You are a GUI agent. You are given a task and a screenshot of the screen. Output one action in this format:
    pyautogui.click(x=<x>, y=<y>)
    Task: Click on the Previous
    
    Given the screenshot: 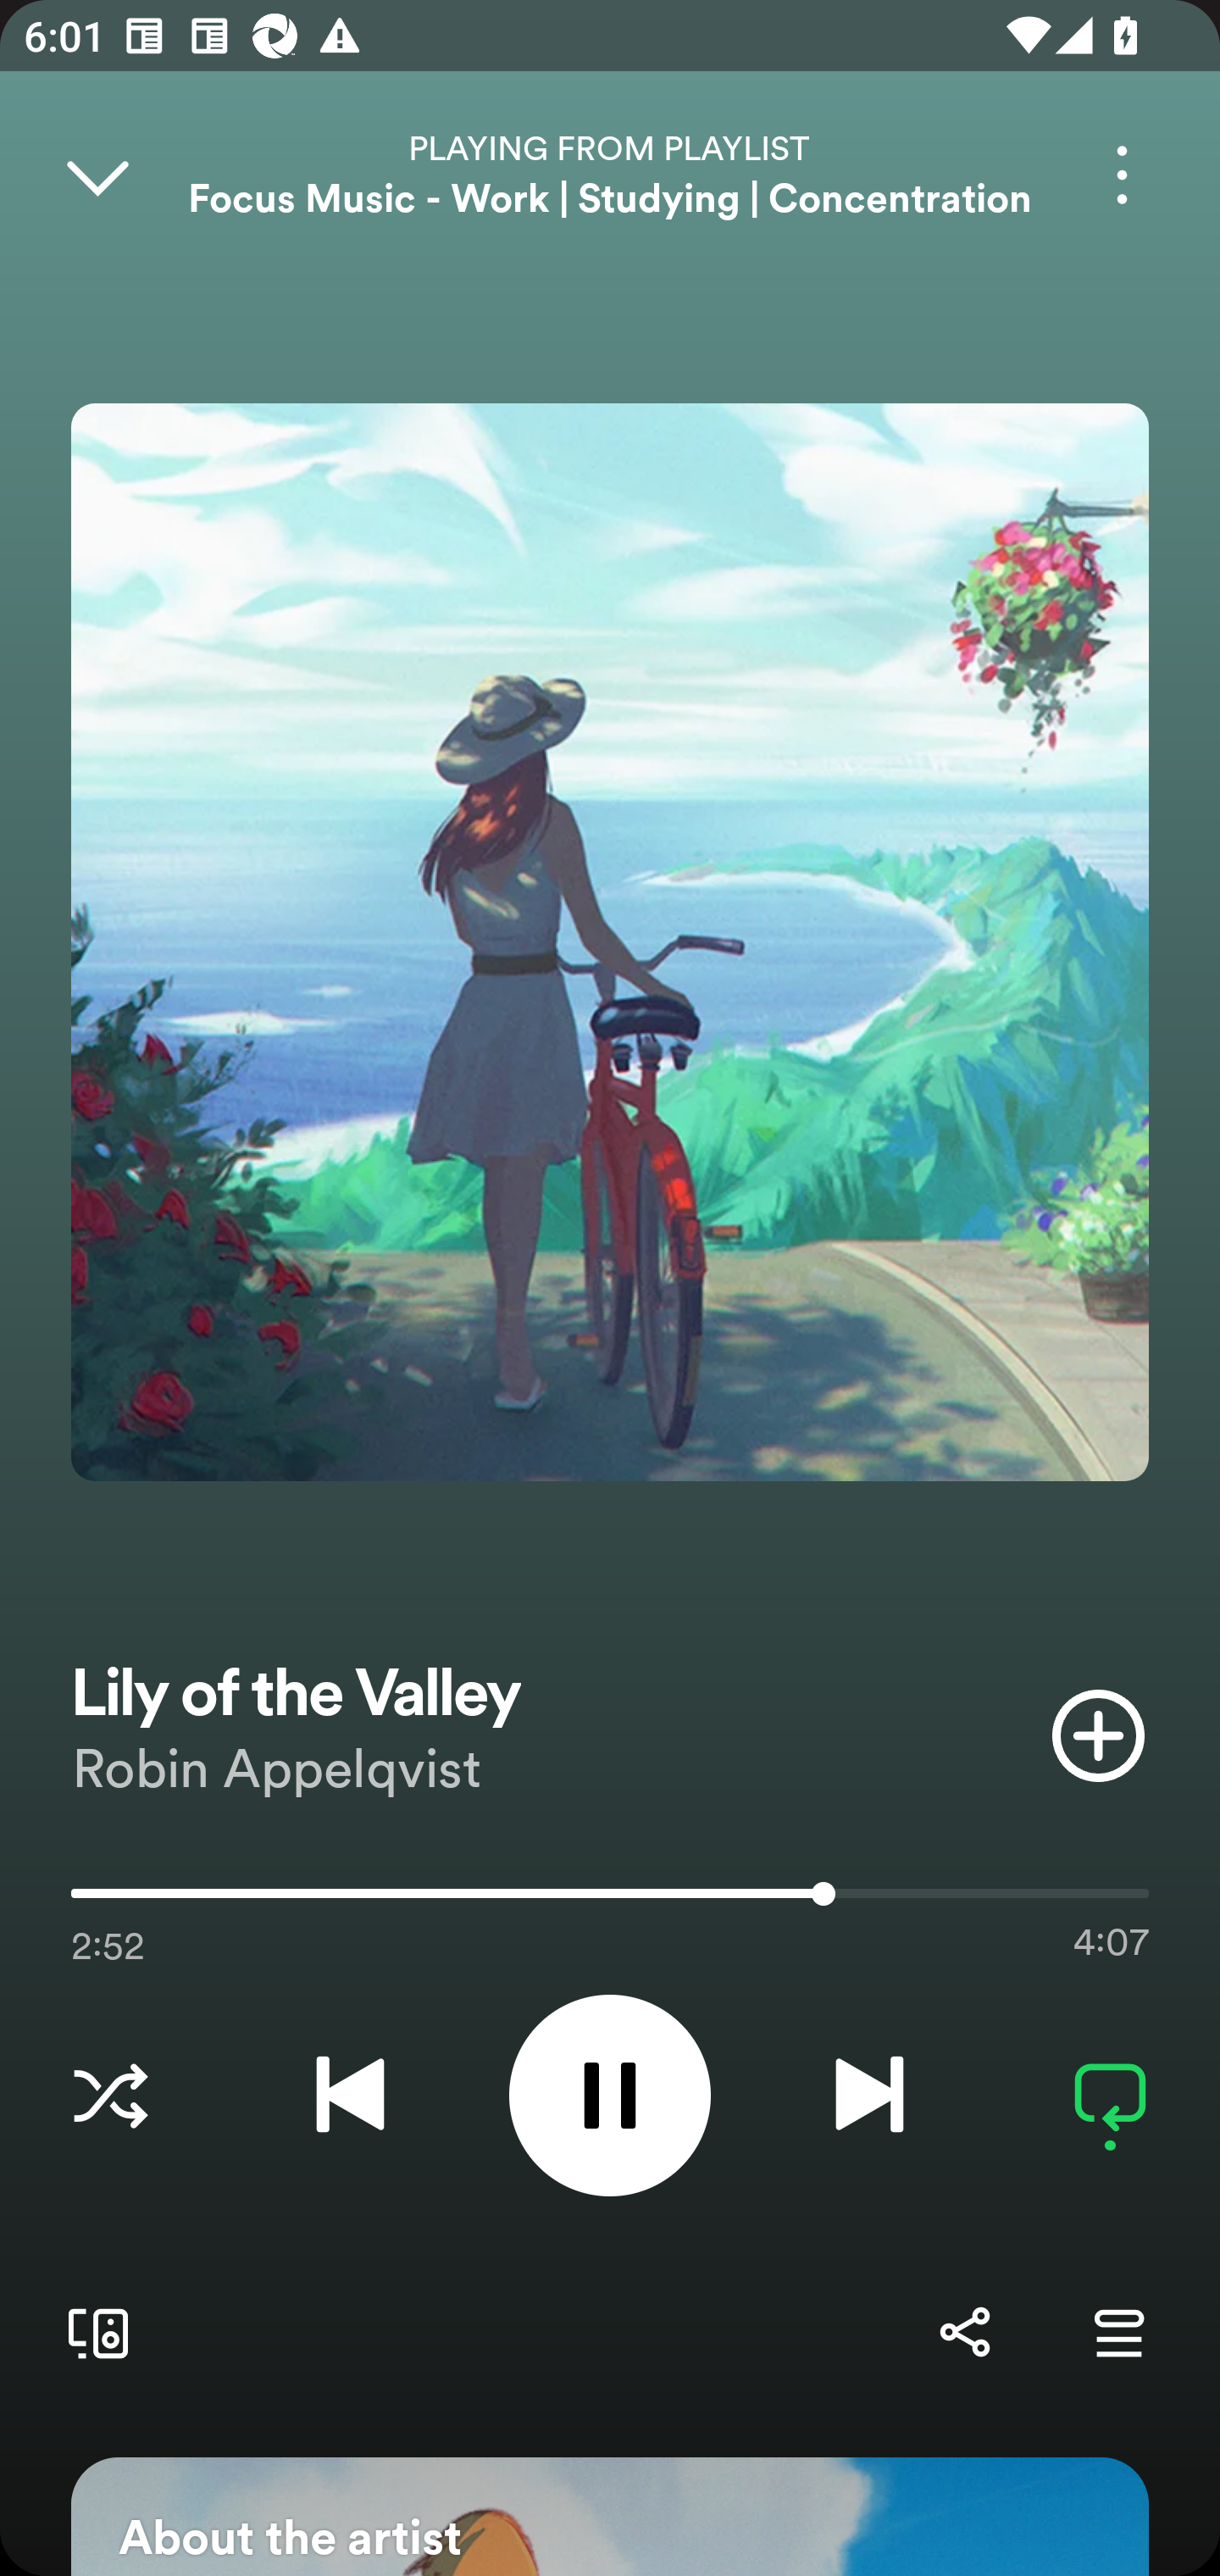 What is the action you would take?
    pyautogui.click(x=350, y=2095)
    